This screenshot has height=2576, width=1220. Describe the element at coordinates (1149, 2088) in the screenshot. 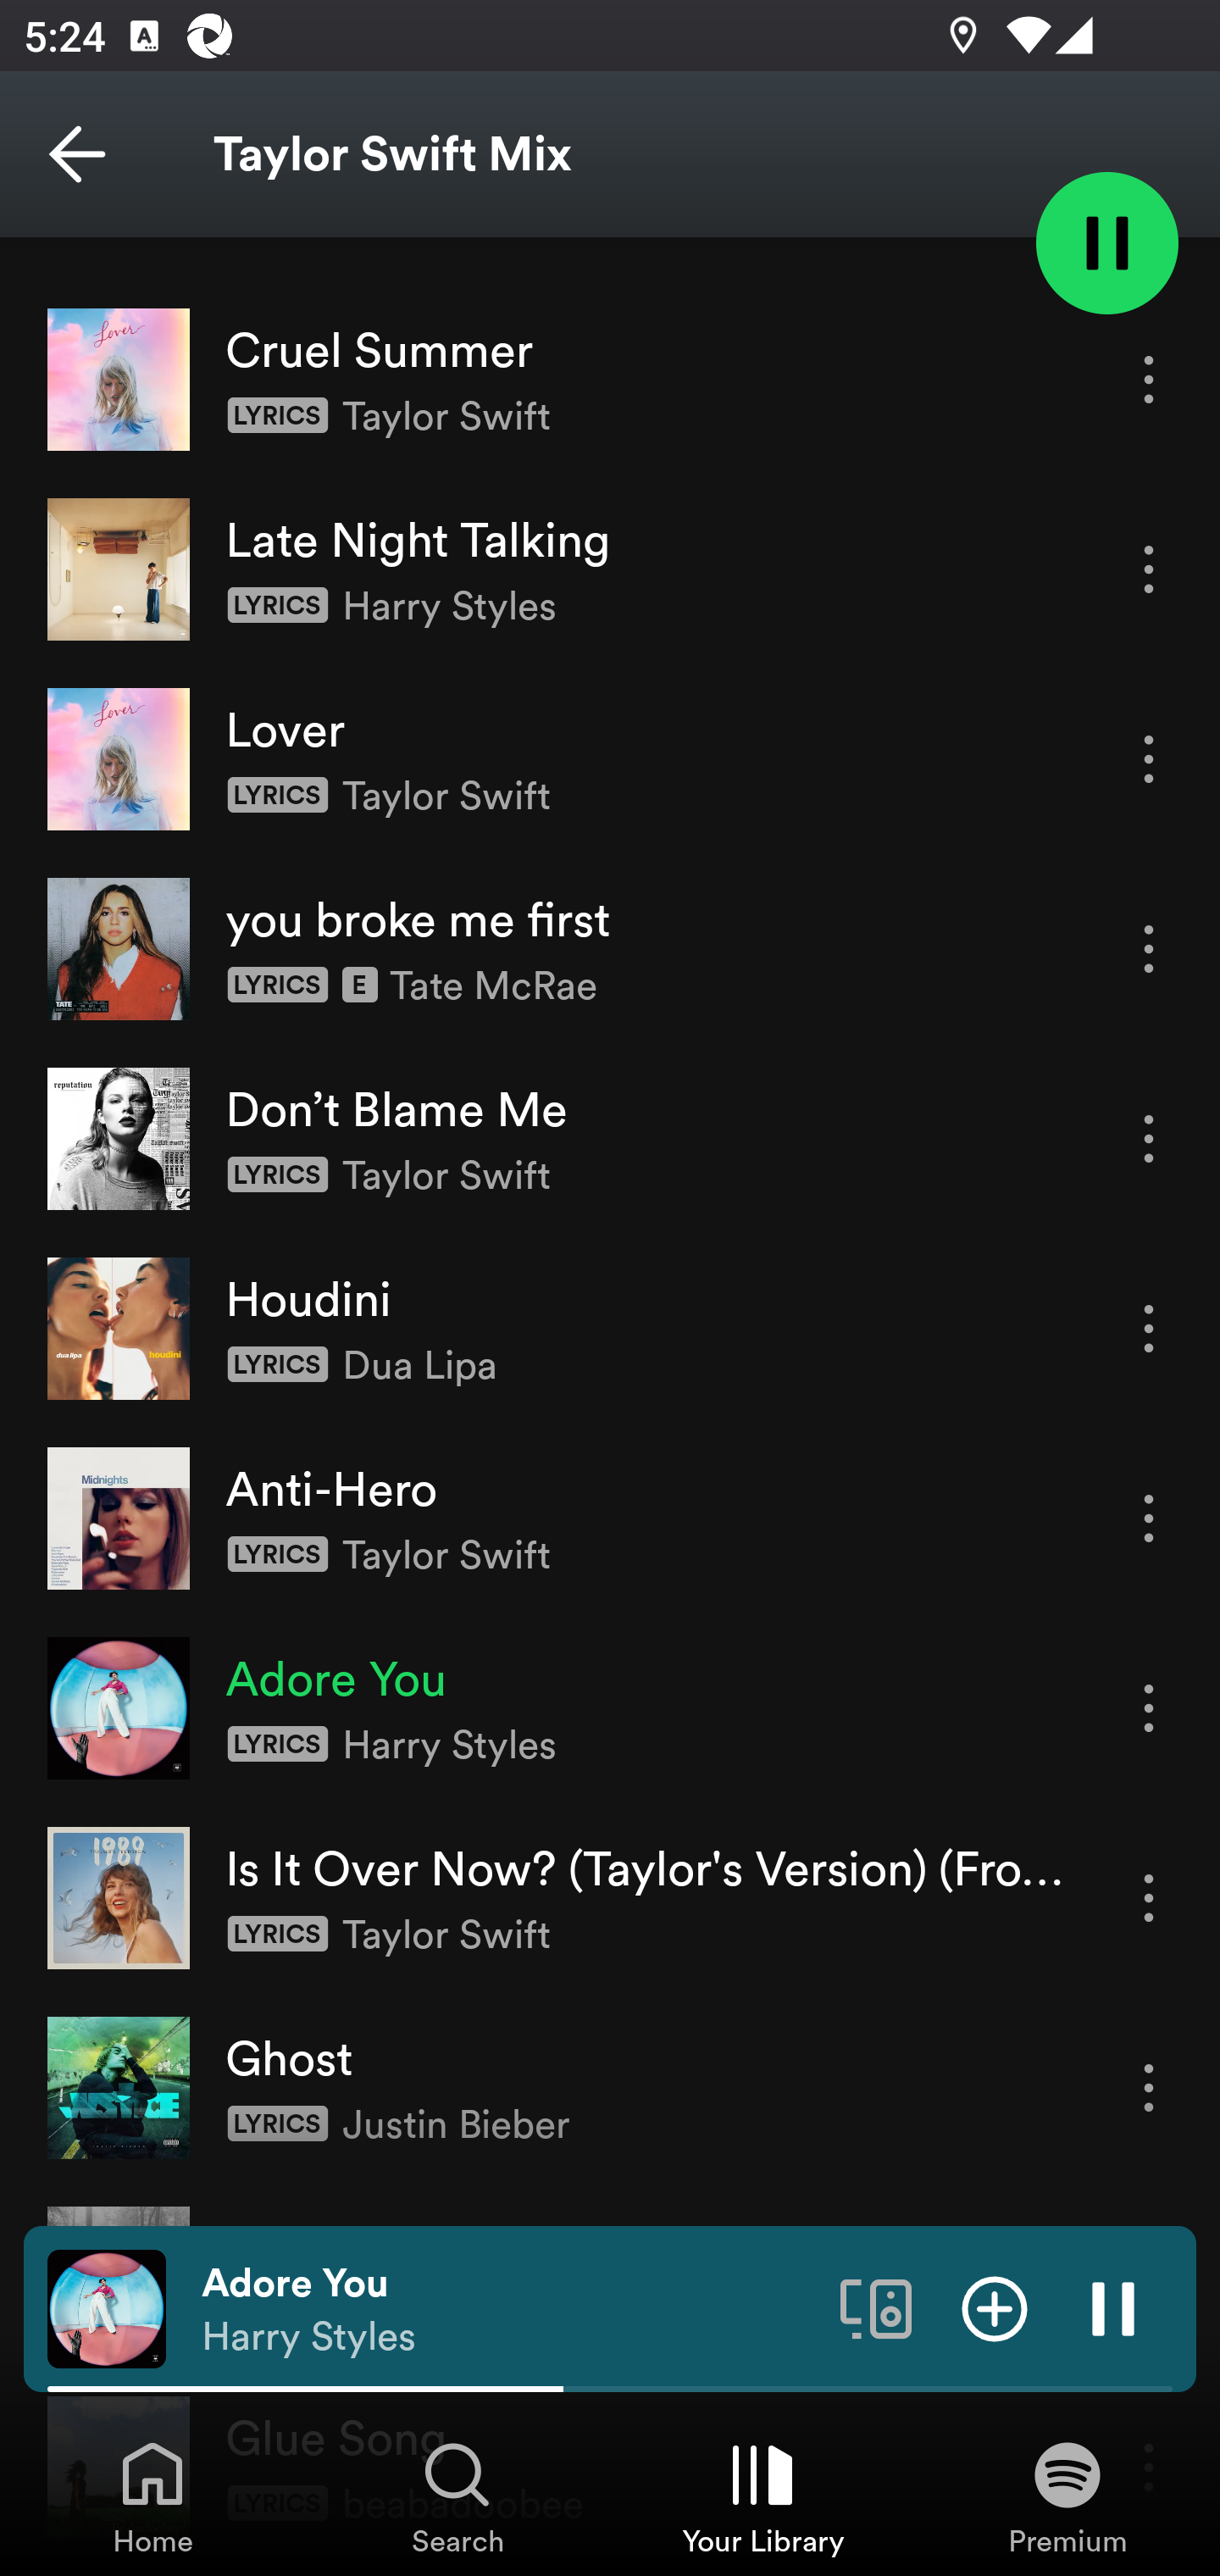

I see `More options for song Ghost` at that location.